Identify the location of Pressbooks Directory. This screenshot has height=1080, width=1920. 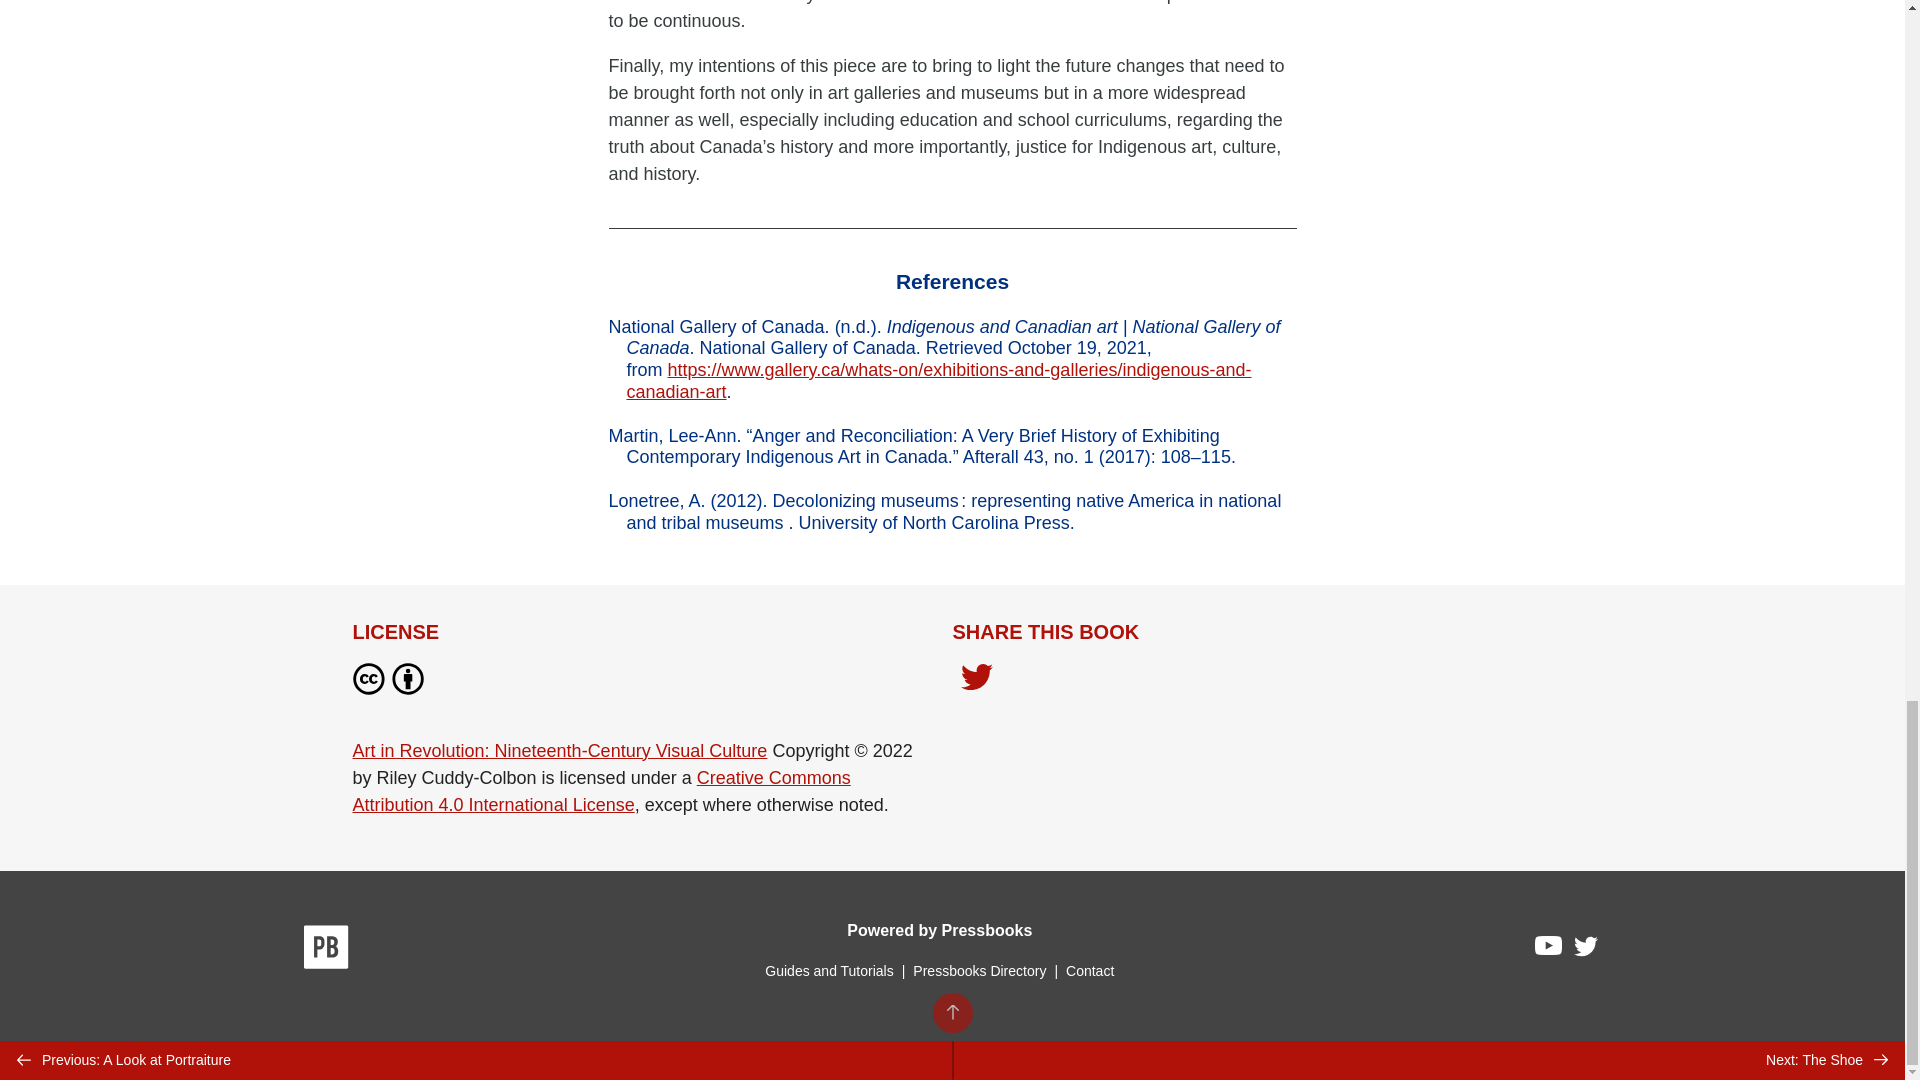
(979, 970).